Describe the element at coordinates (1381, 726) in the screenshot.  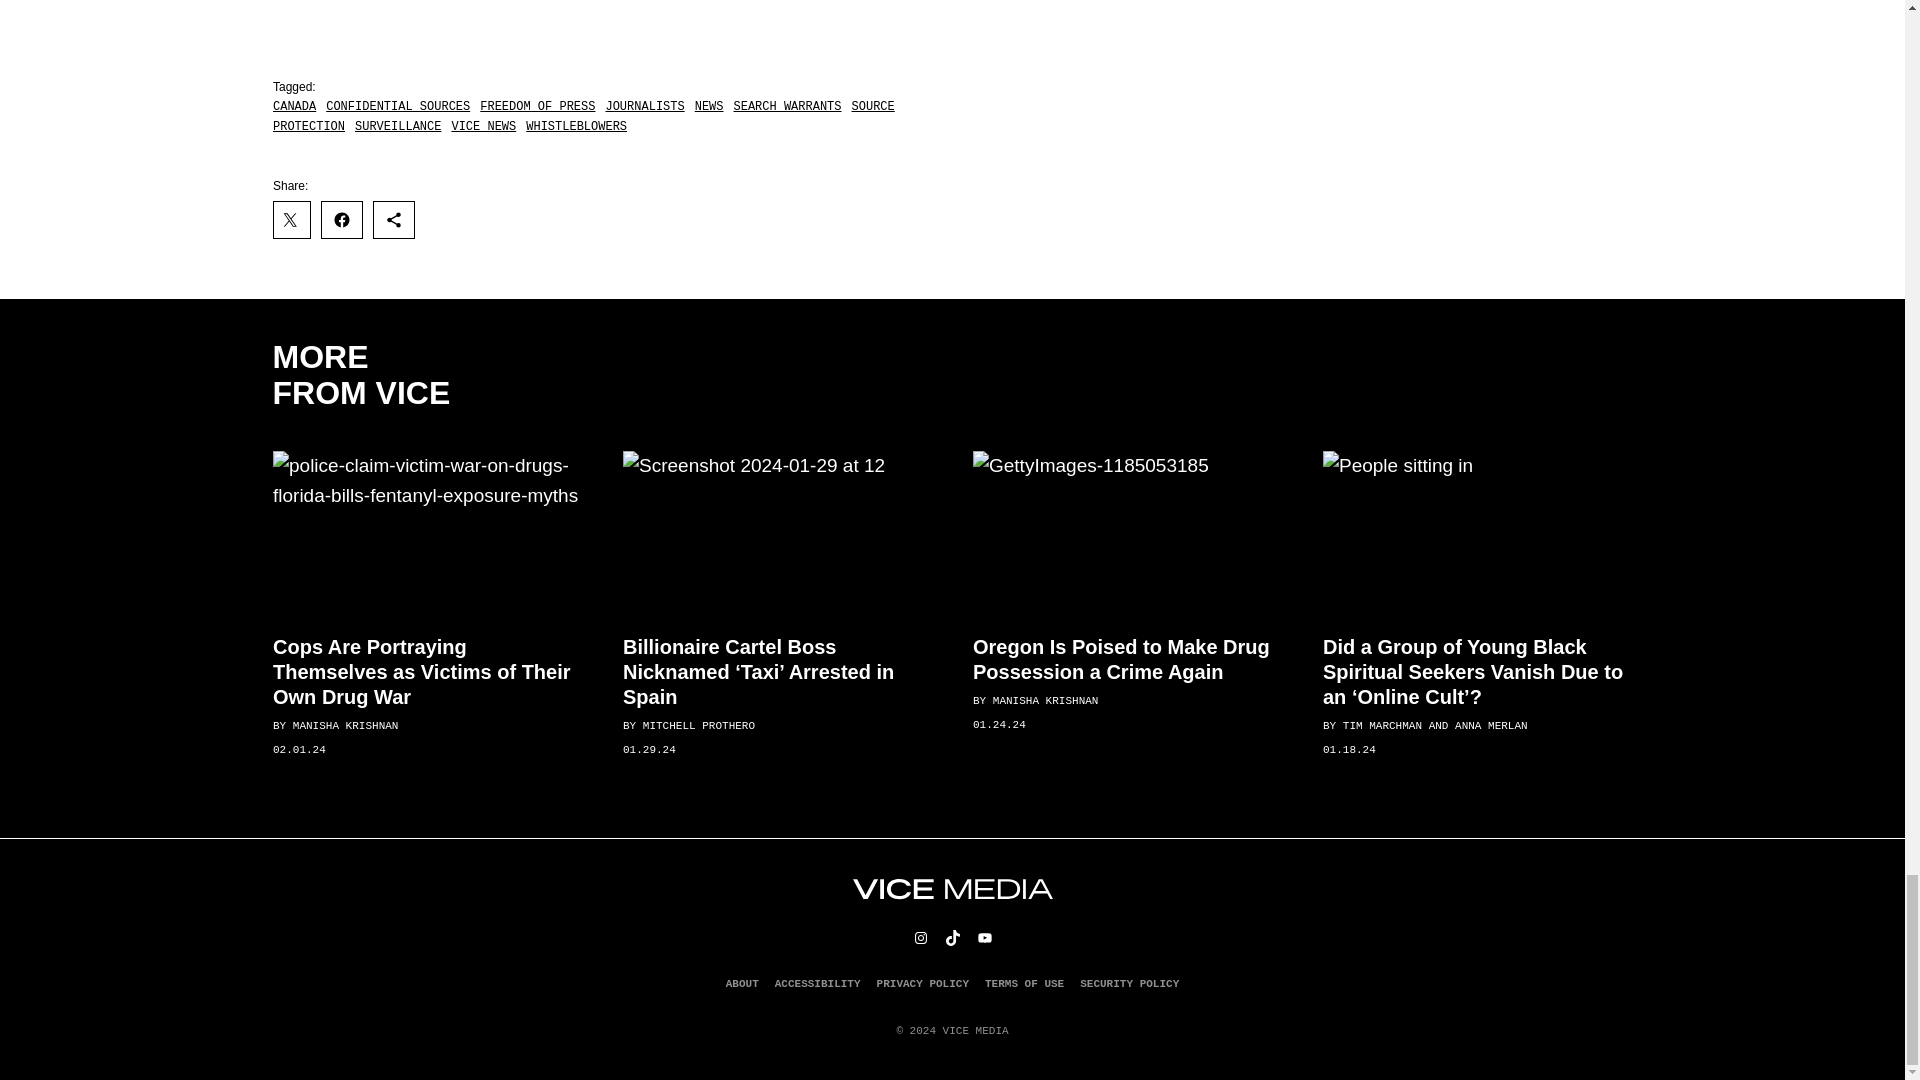
I see `Posts by Tim Marchman` at that location.